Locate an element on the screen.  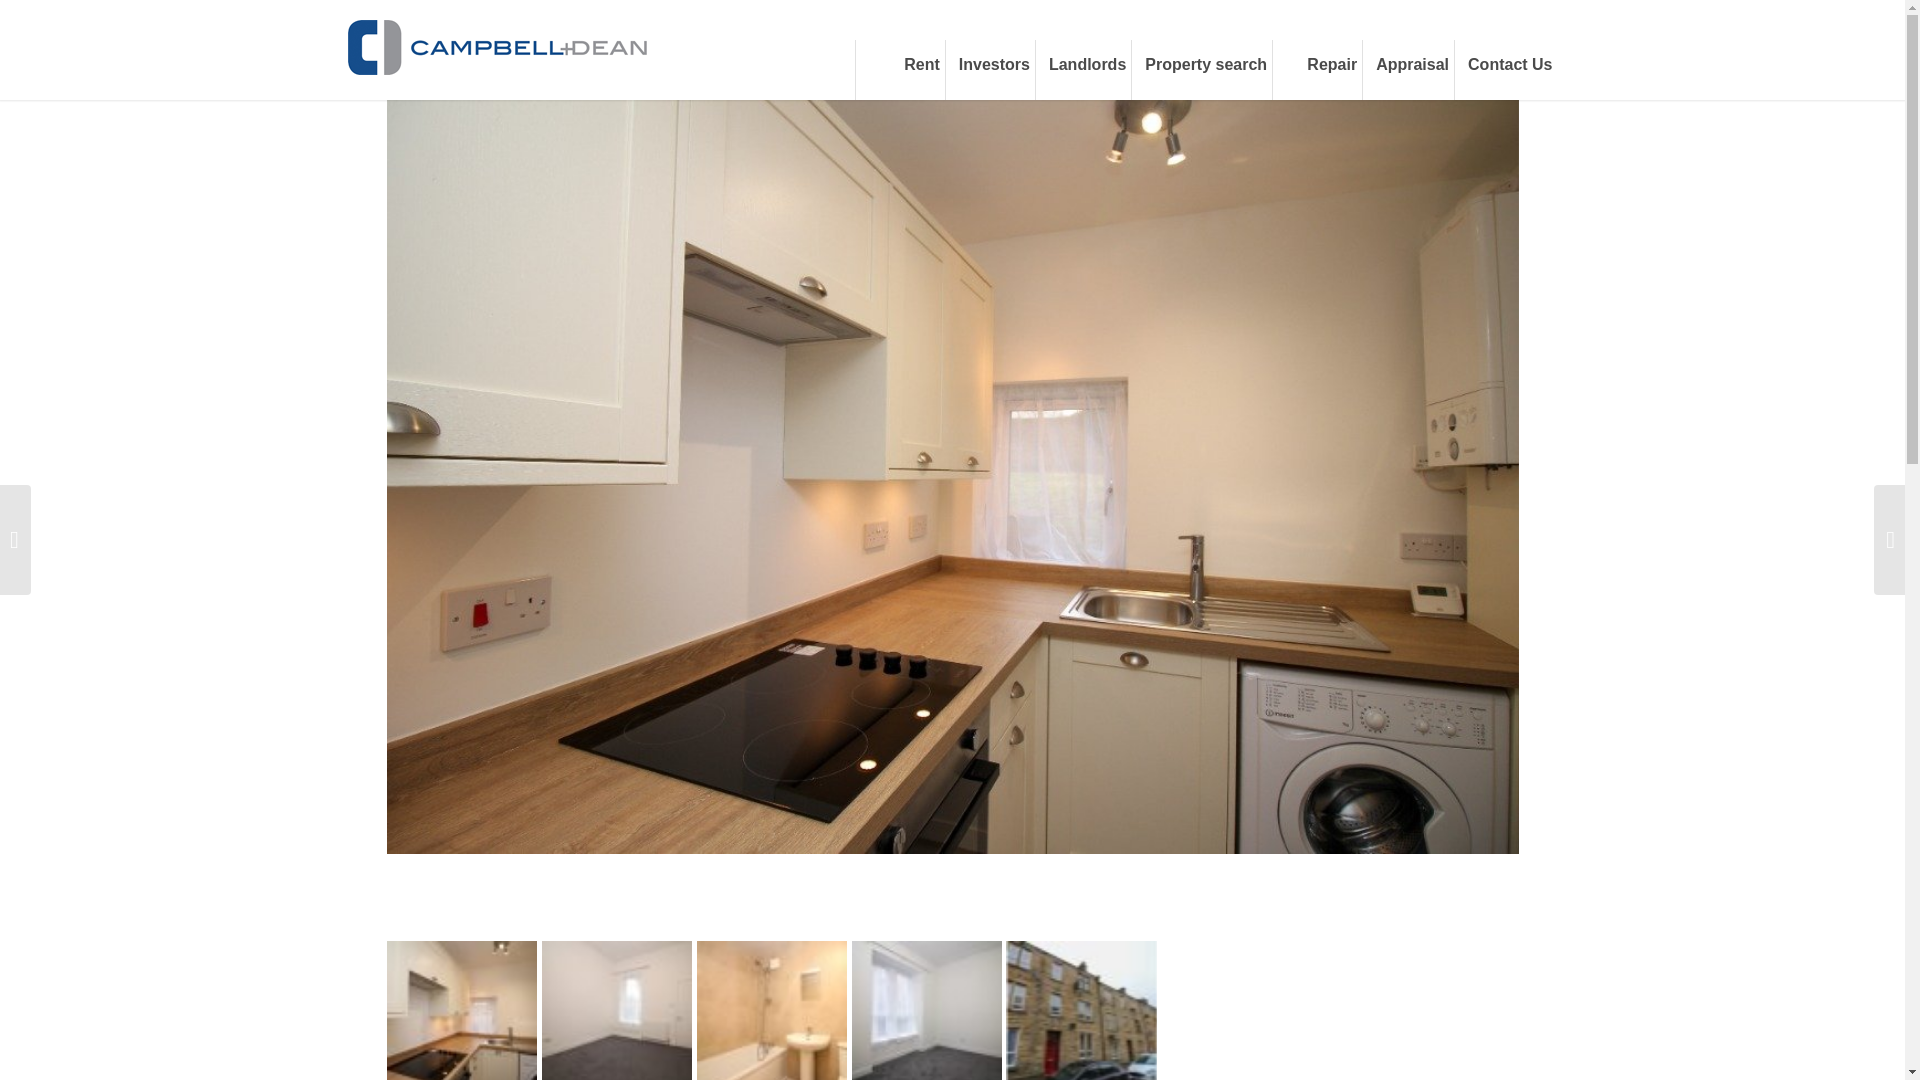
Property search is located at coordinates (1200, 70).